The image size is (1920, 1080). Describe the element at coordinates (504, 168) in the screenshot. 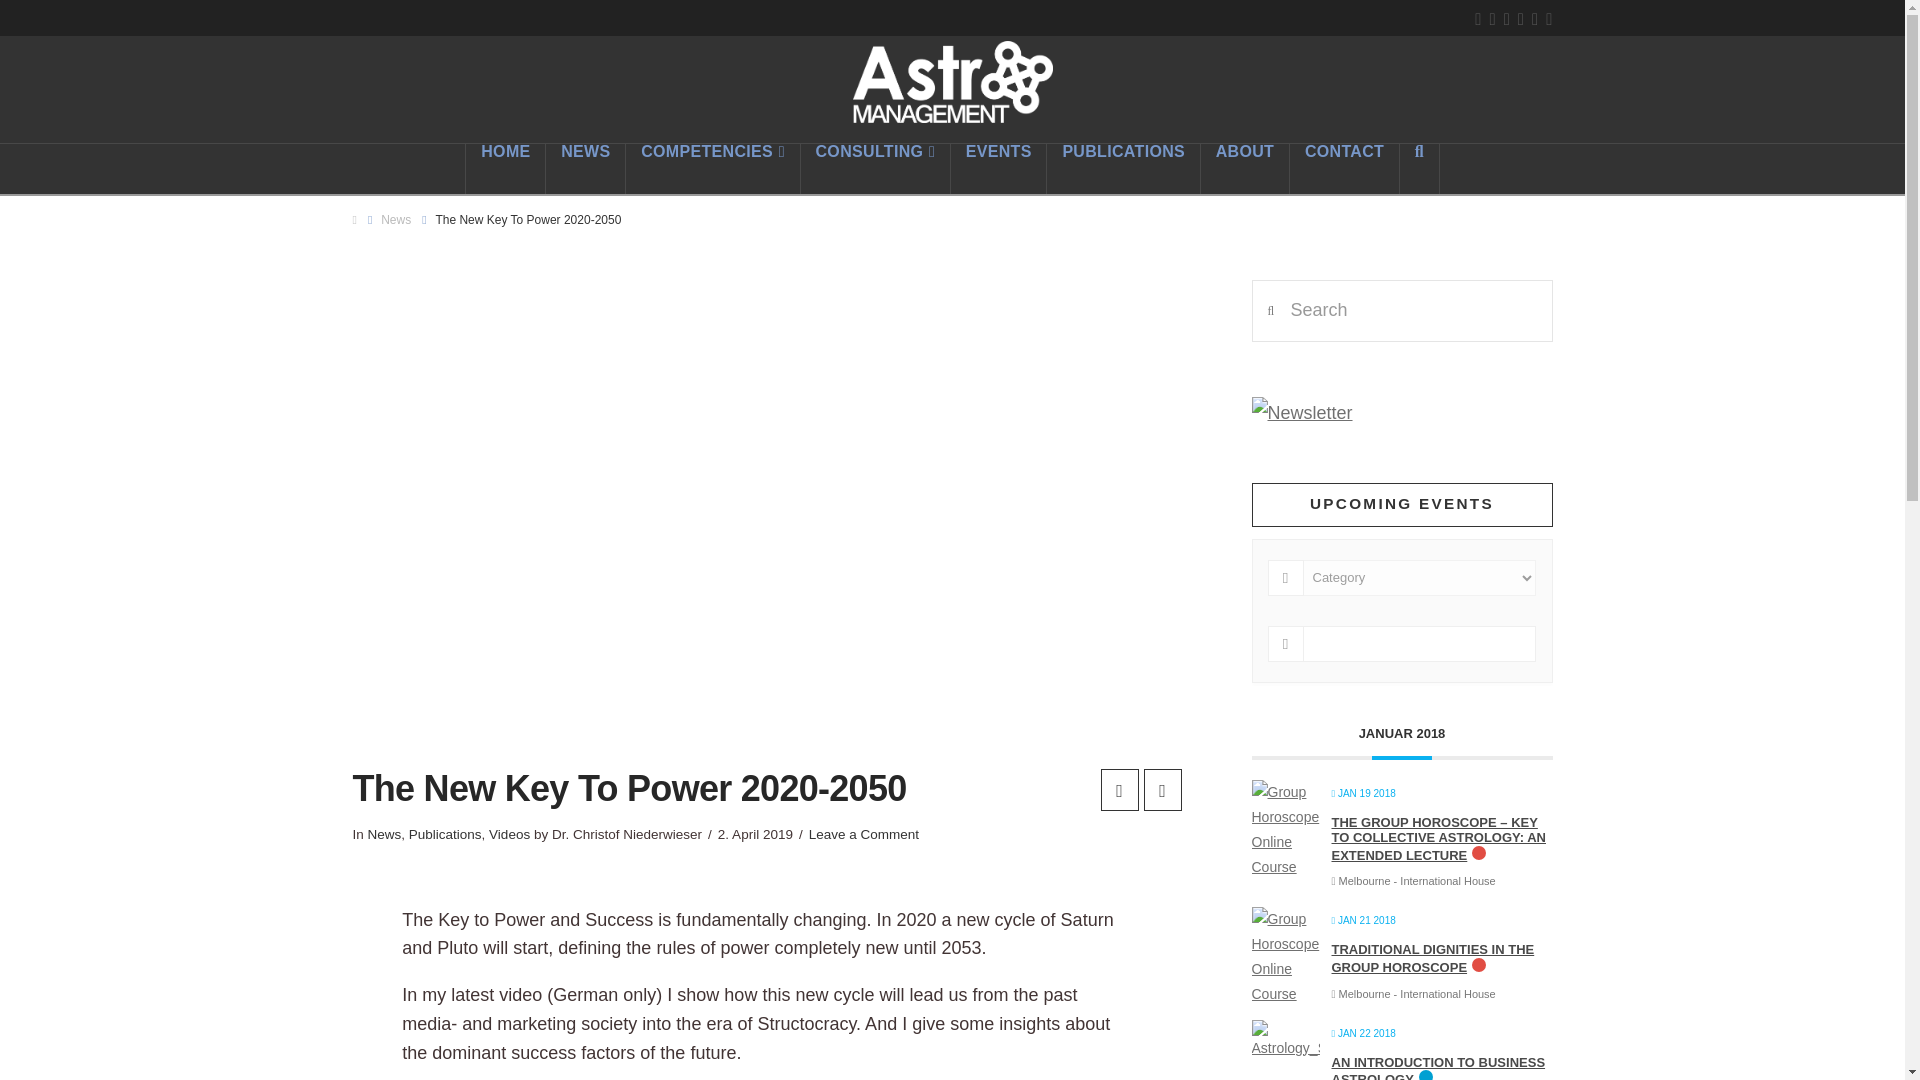

I see `HOME` at that location.